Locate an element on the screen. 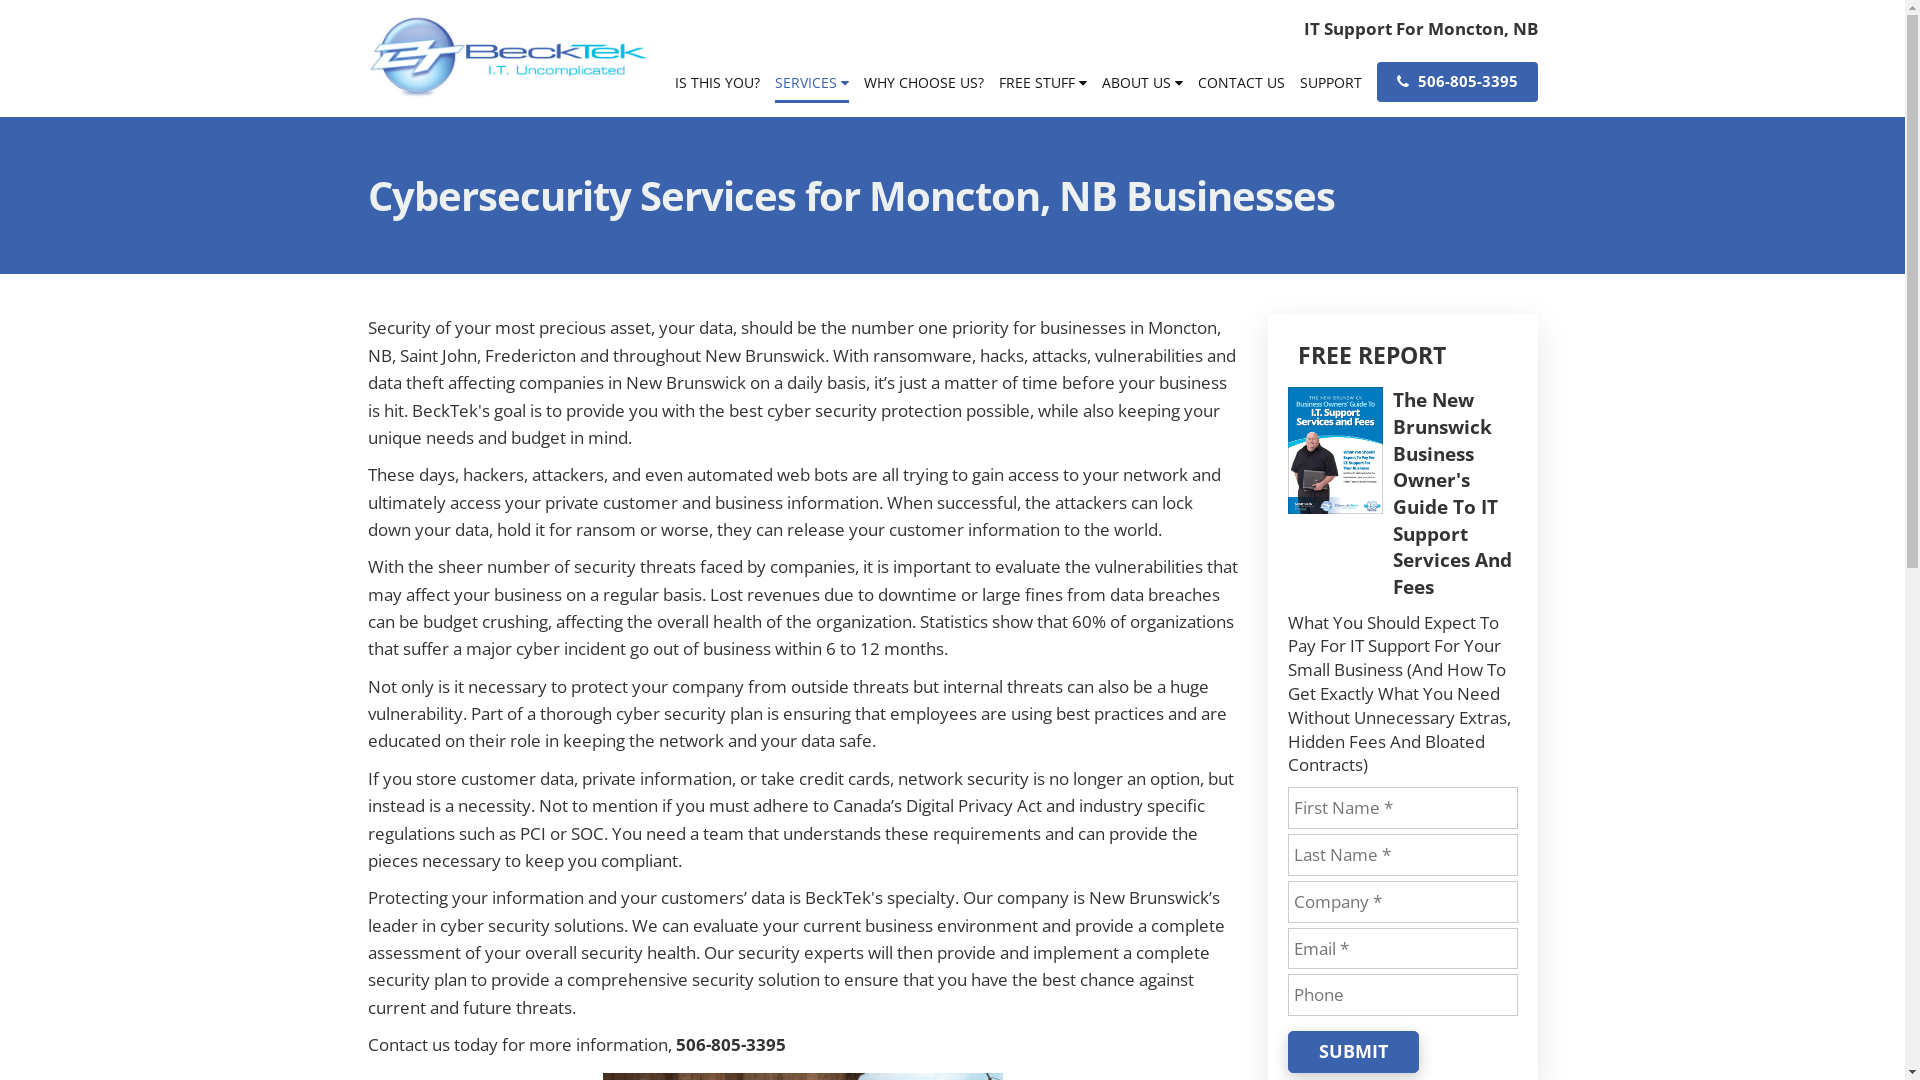  SERVICES is located at coordinates (811, 90).